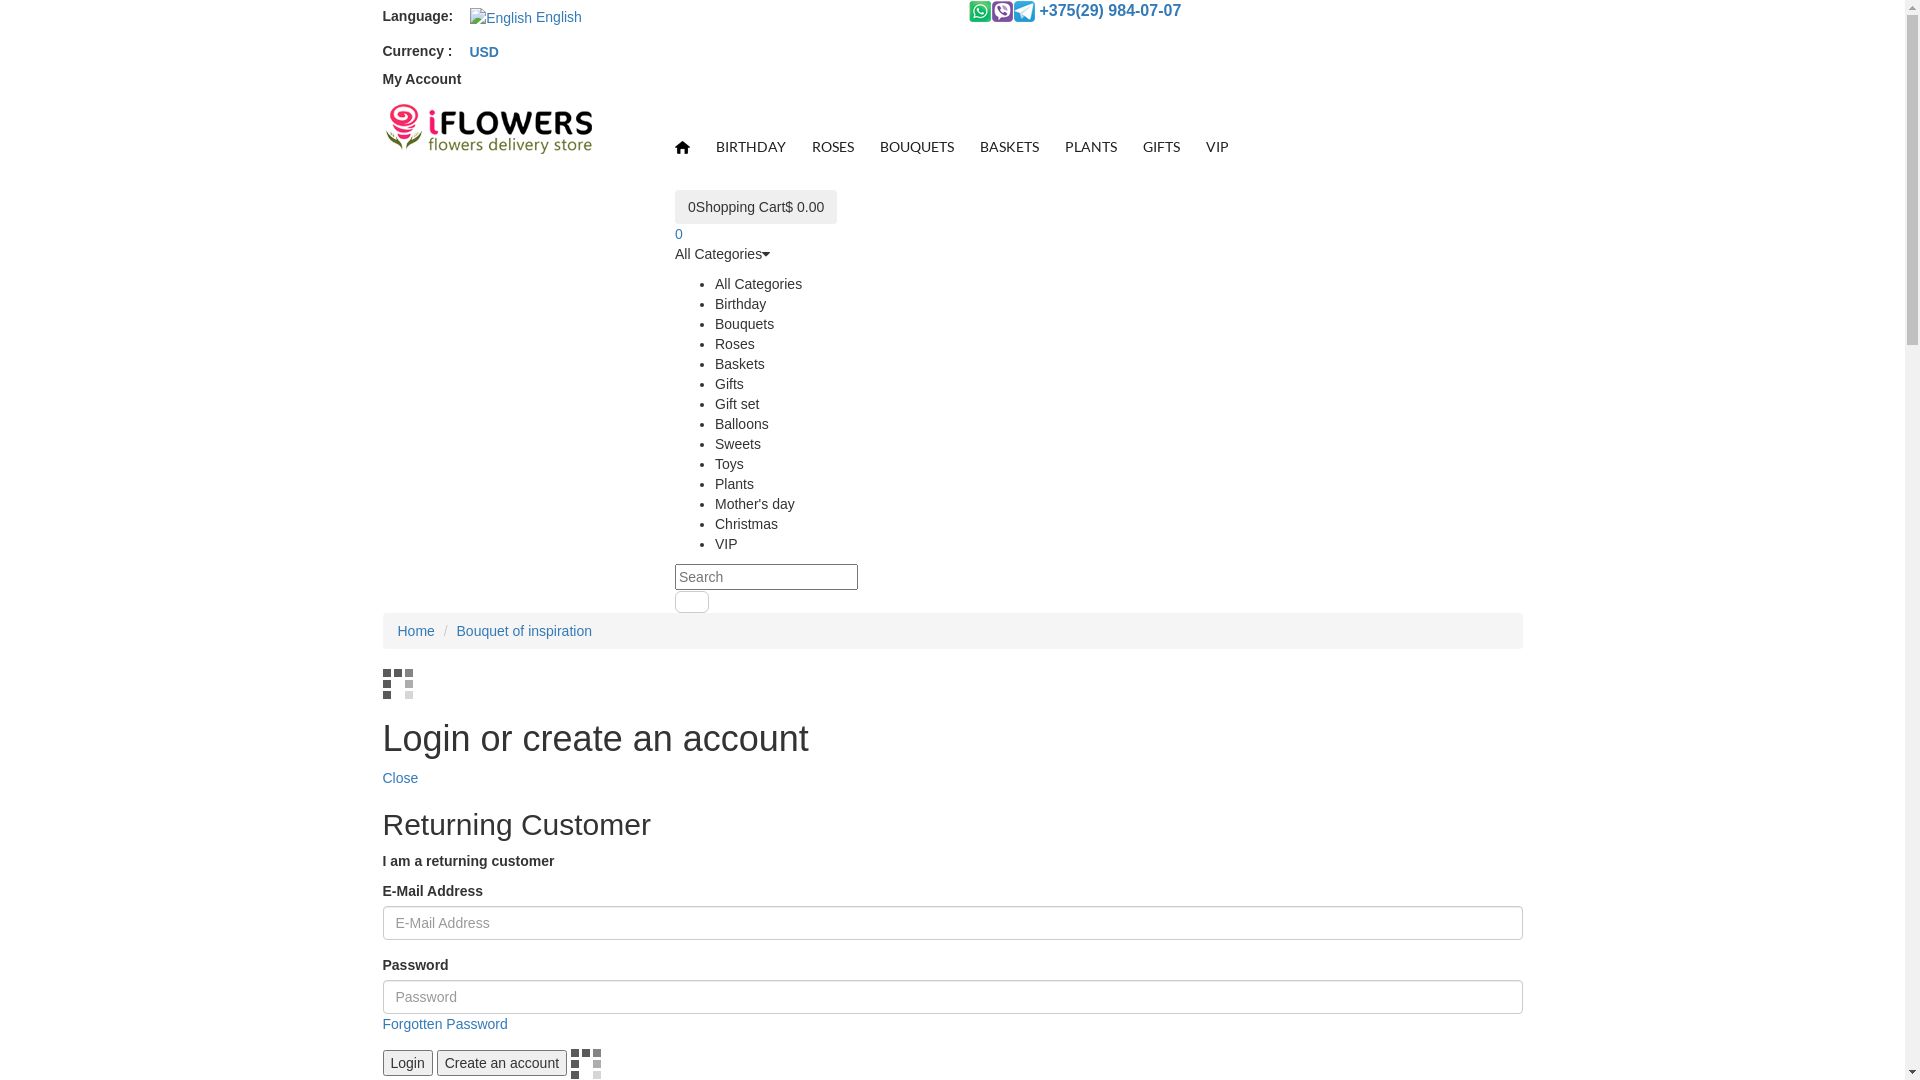 This screenshot has height=1080, width=1920. I want to click on PLANTS, so click(1091, 147).